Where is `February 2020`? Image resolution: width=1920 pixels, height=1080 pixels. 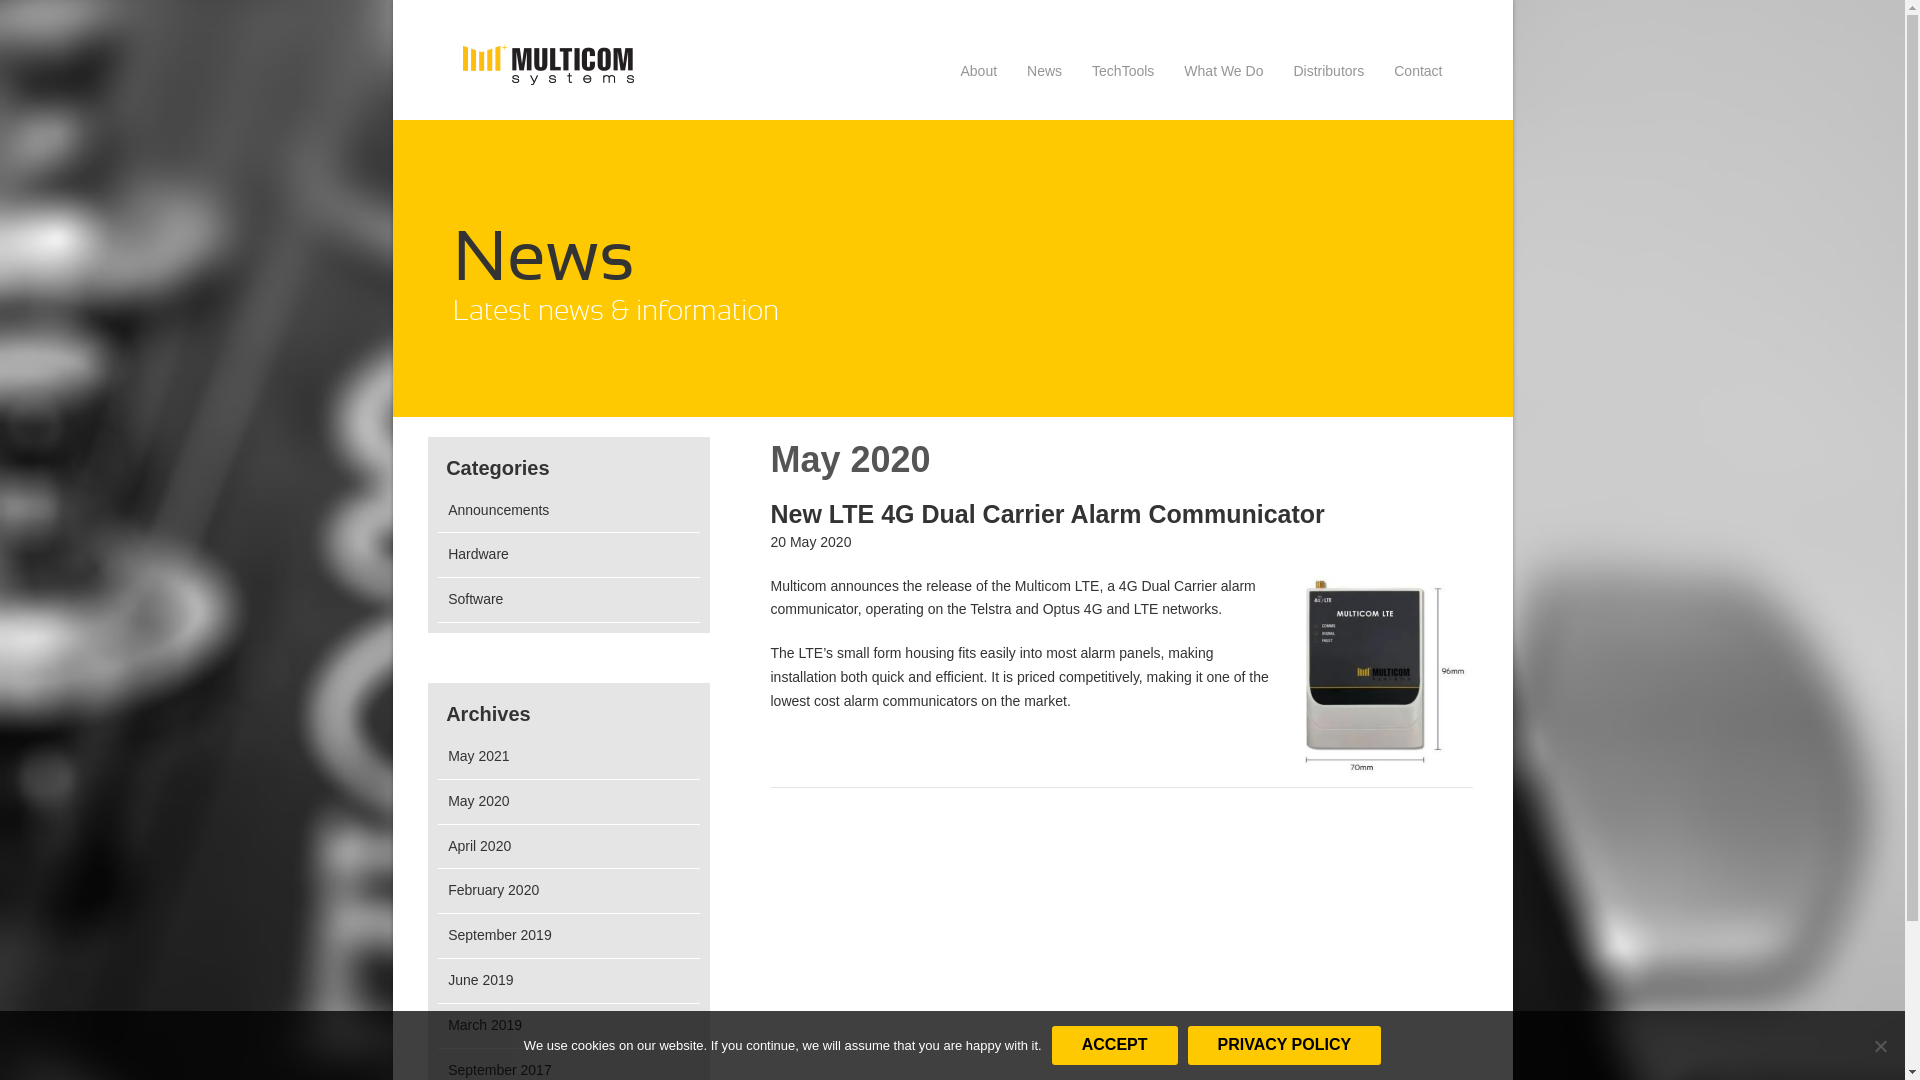 February 2020 is located at coordinates (494, 890).